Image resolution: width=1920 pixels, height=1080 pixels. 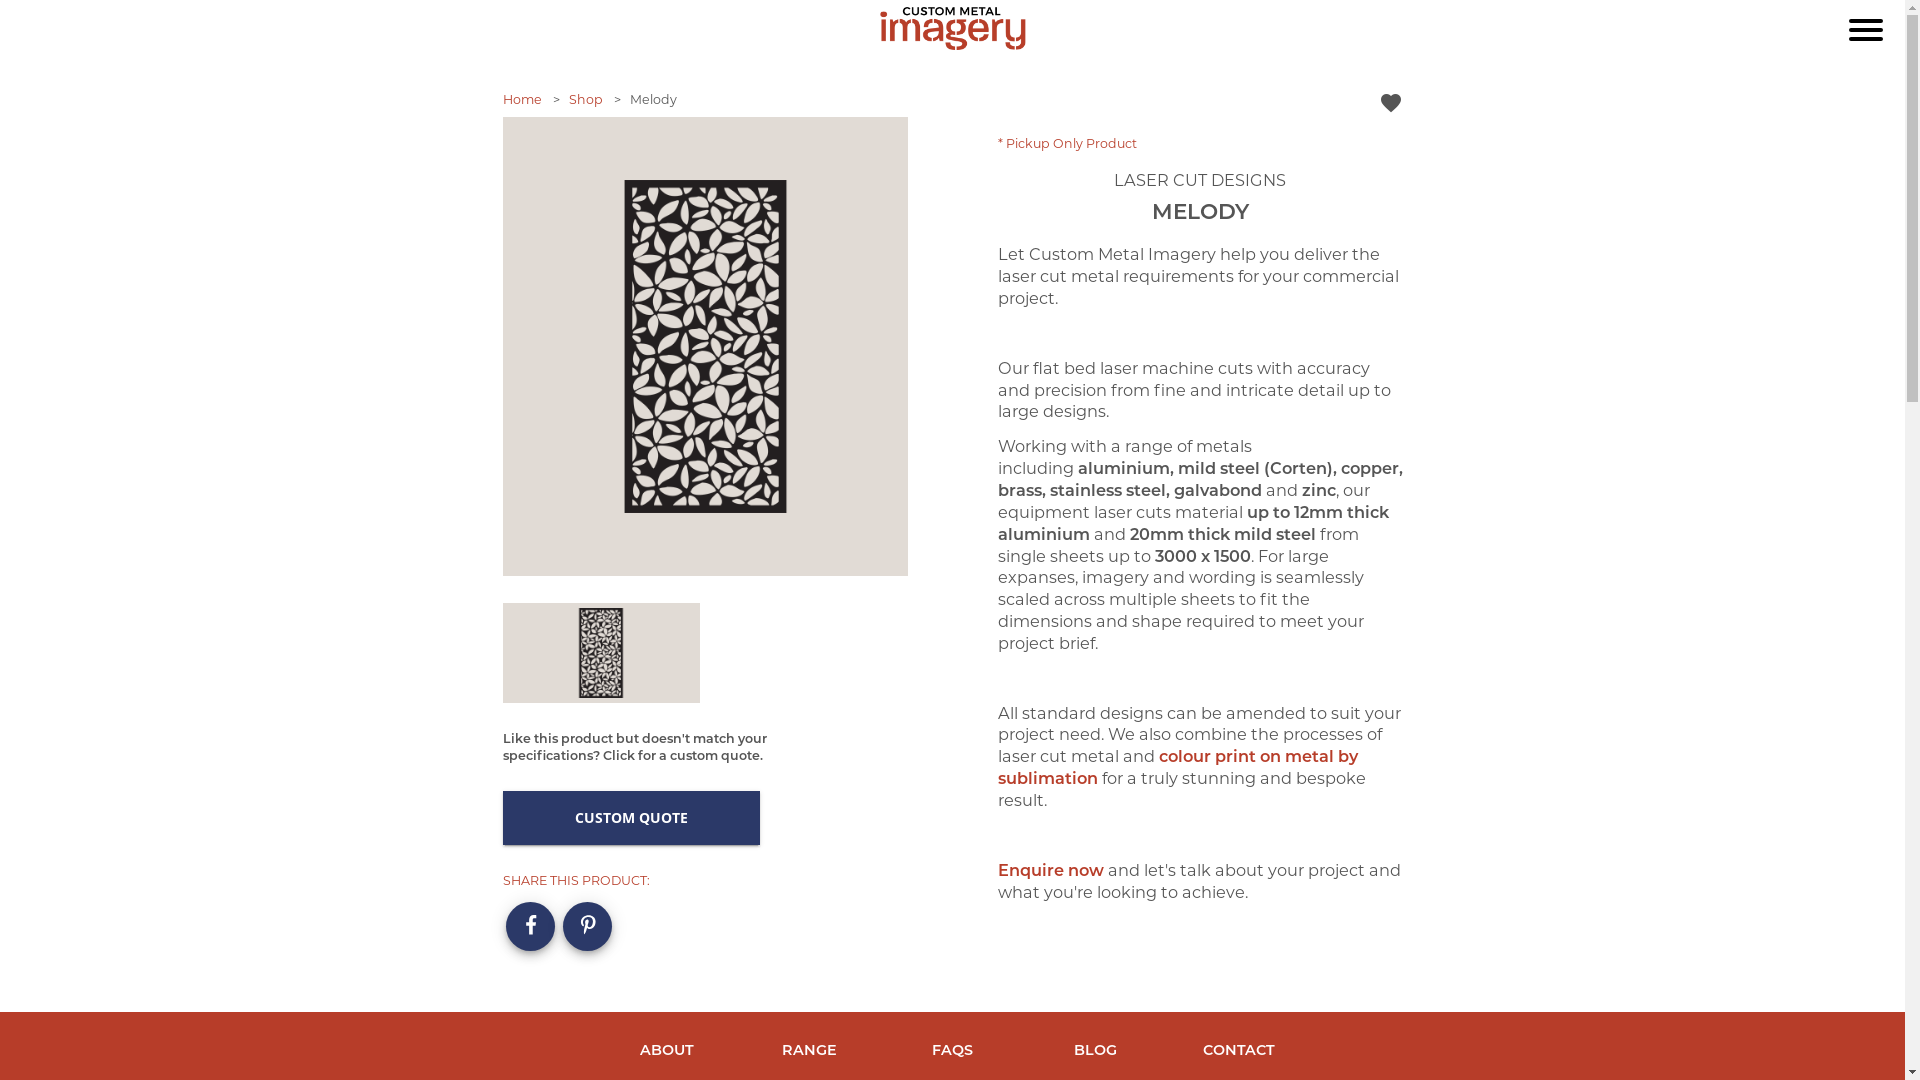 I want to click on CUSTOM QUOTE, so click(x=630, y=818).